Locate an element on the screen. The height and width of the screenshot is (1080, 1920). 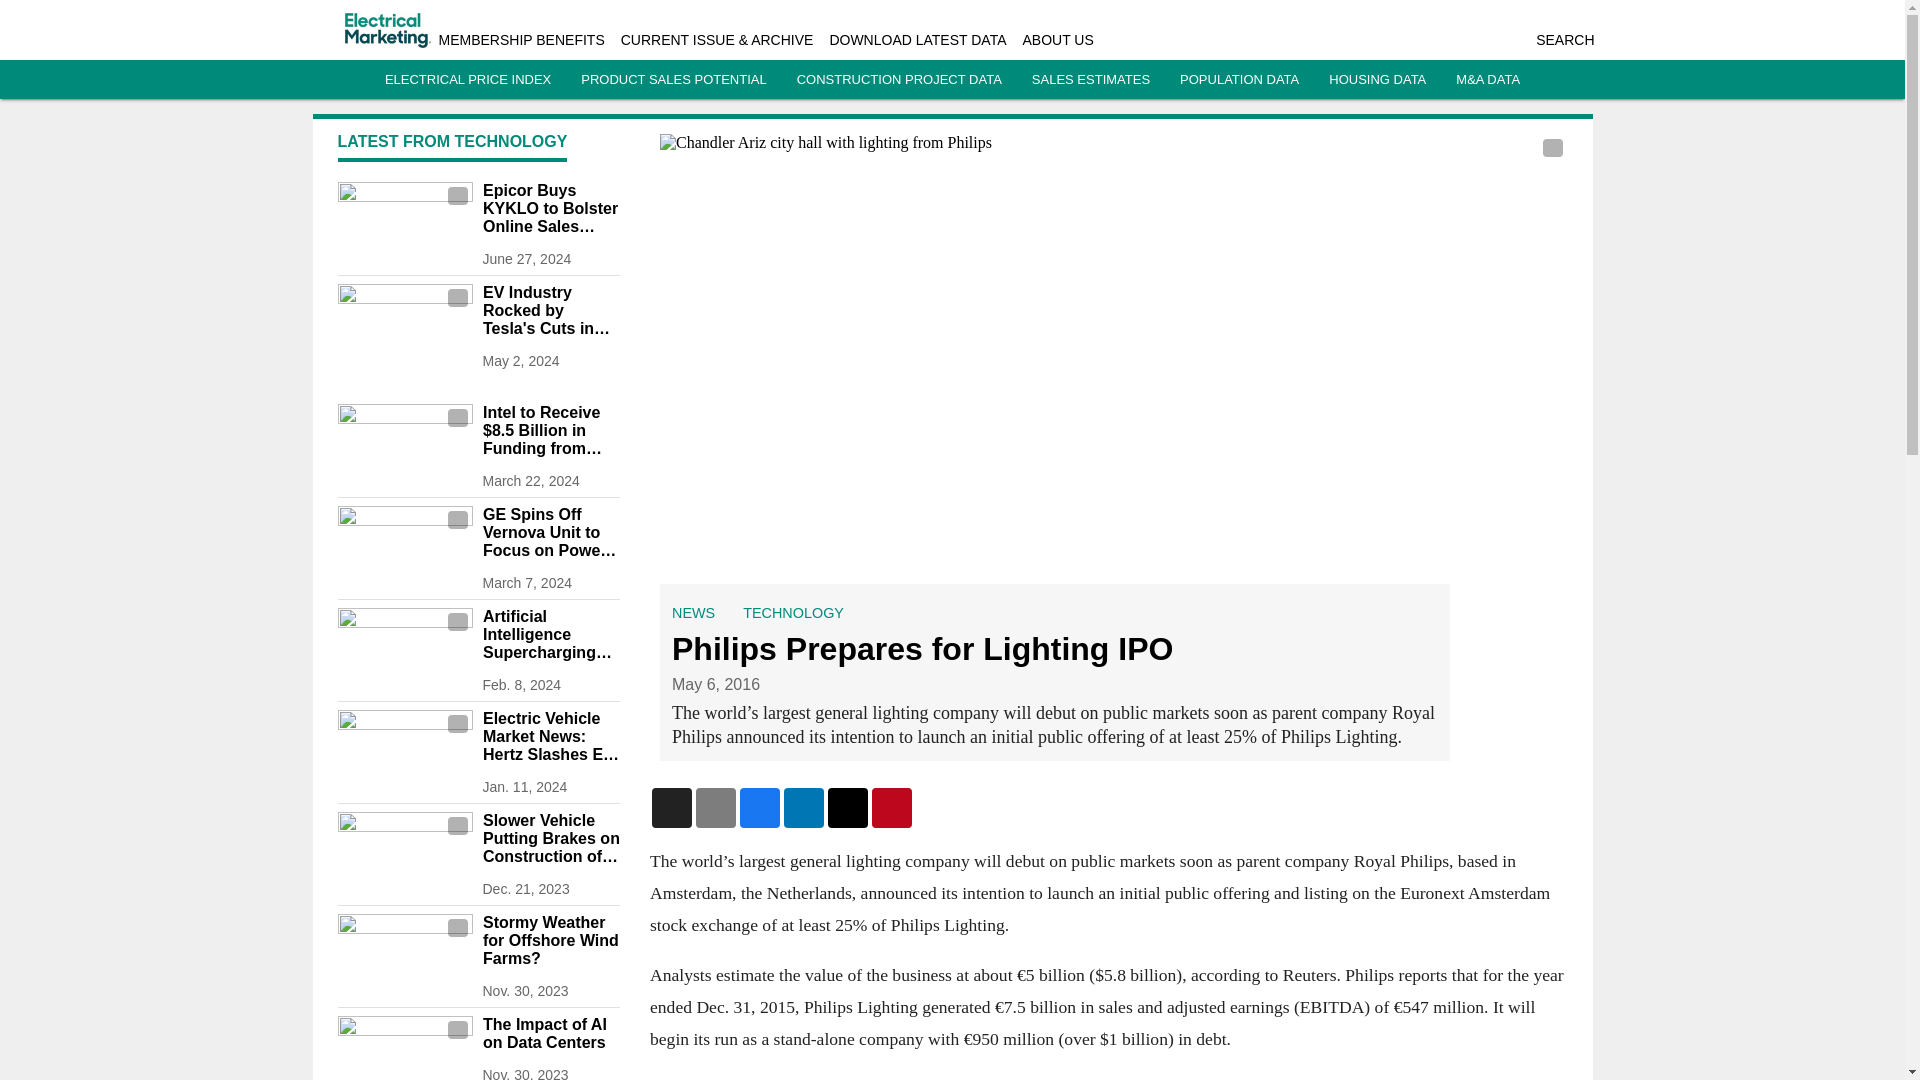
MEMBERSHIP BENEFITS is located at coordinates (520, 40).